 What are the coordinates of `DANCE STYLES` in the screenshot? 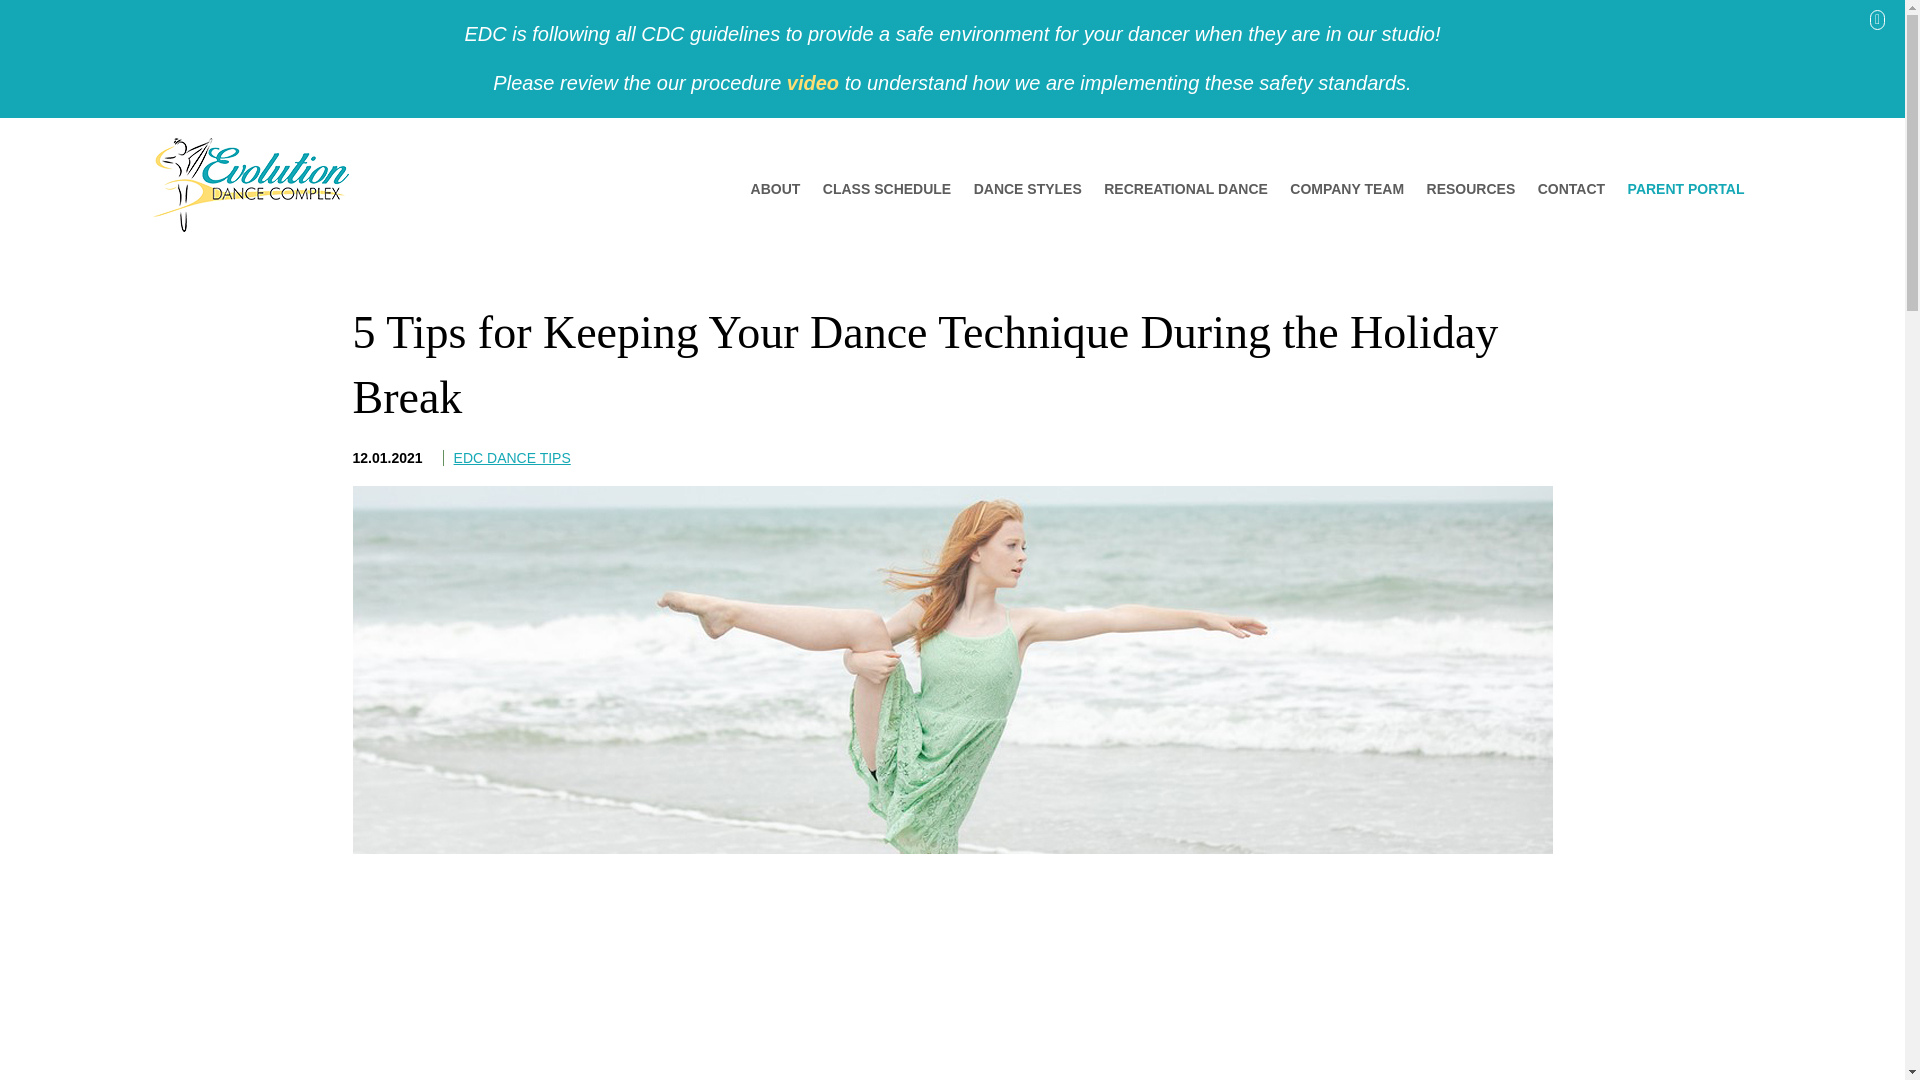 It's located at (1028, 189).